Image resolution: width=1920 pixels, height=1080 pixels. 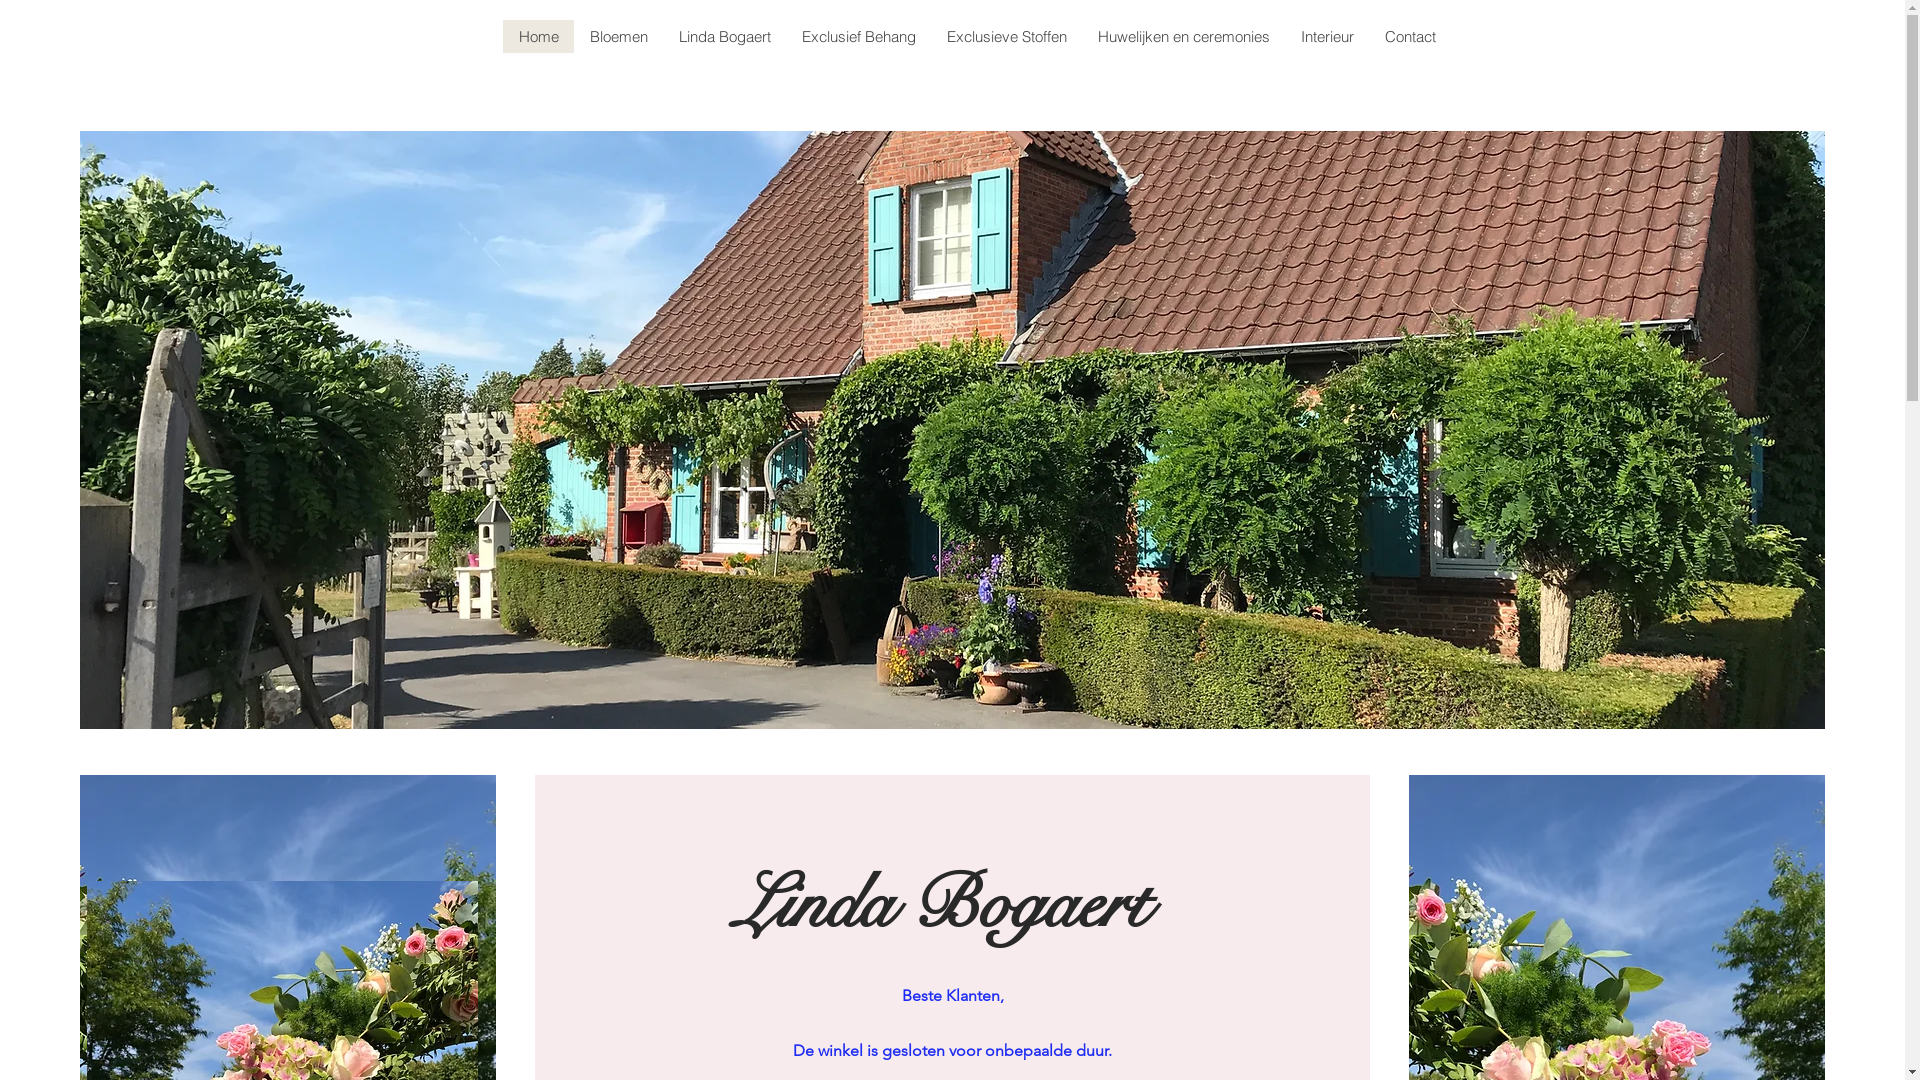 I want to click on Bloemen, so click(x=618, y=36).